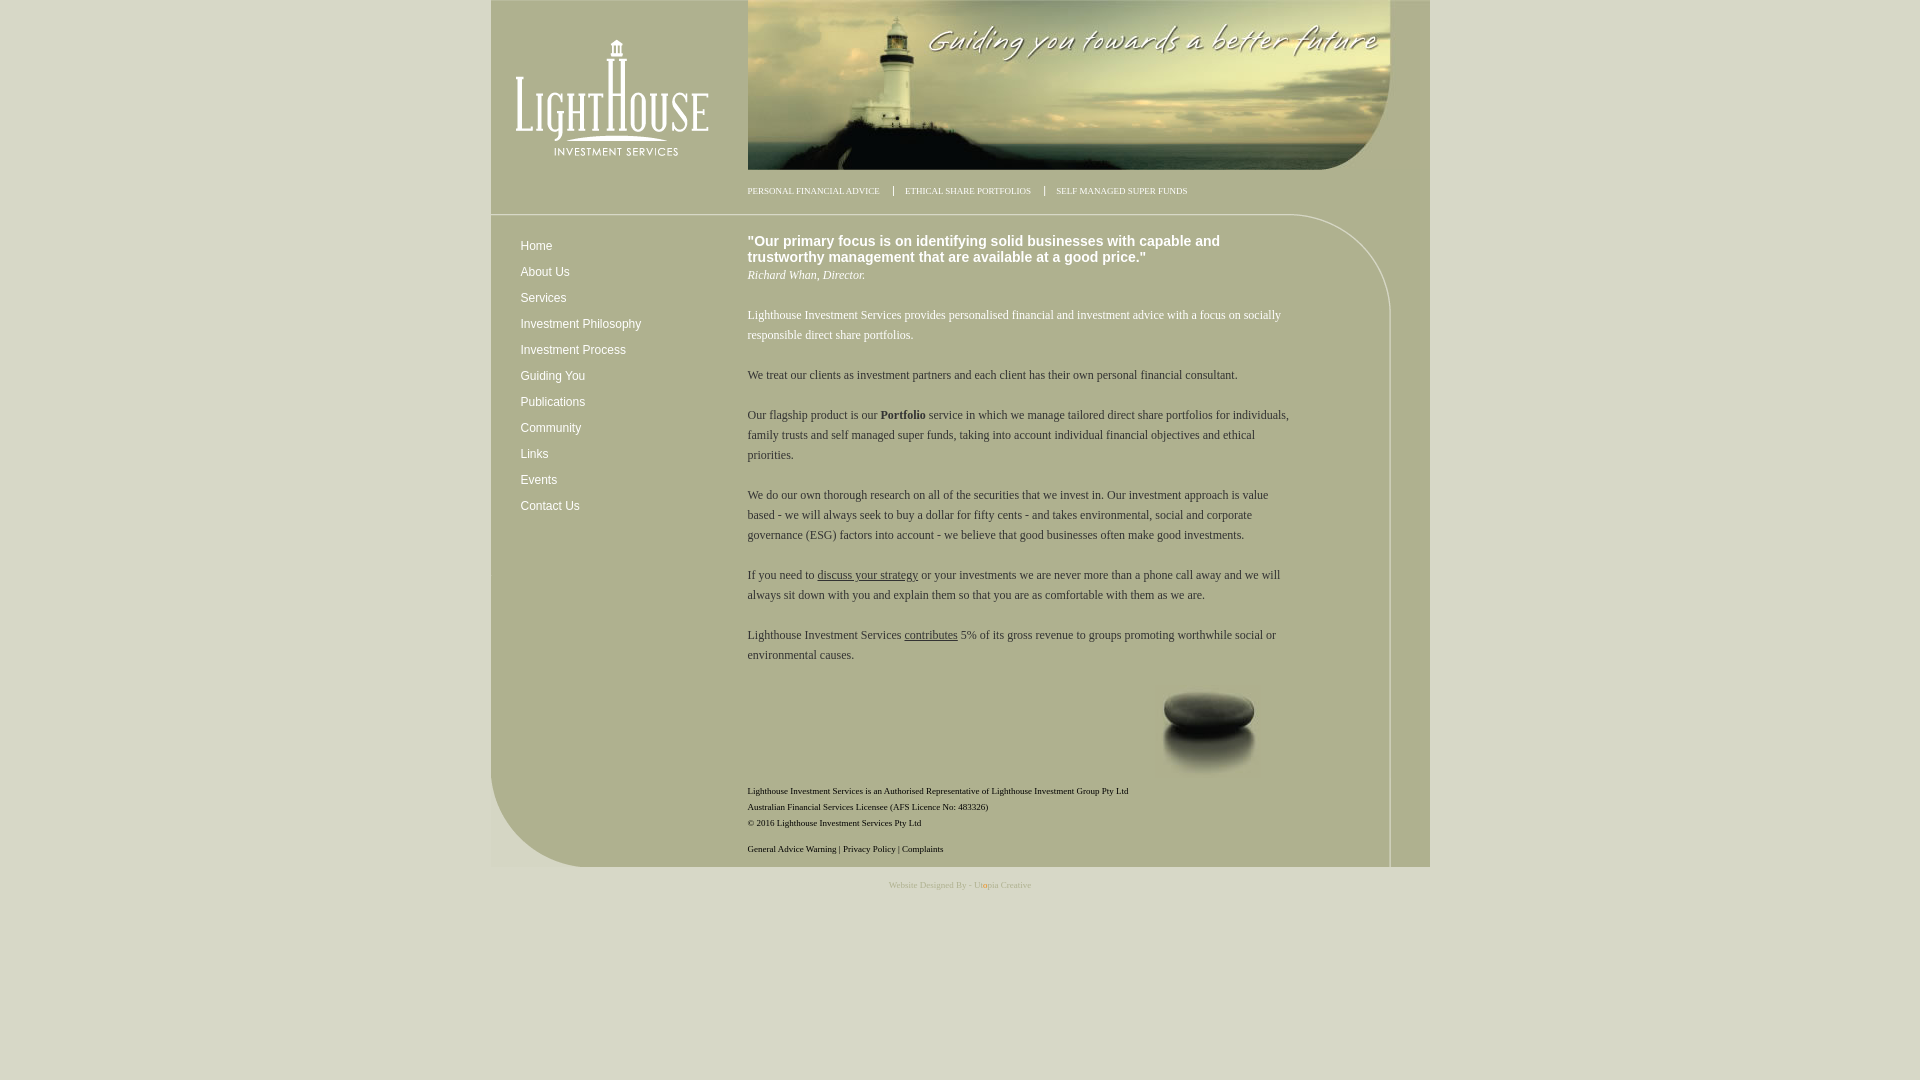 This screenshot has height=1080, width=1920. I want to click on ETHICAL SHARE PORTFOLIOS, so click(969, 196).